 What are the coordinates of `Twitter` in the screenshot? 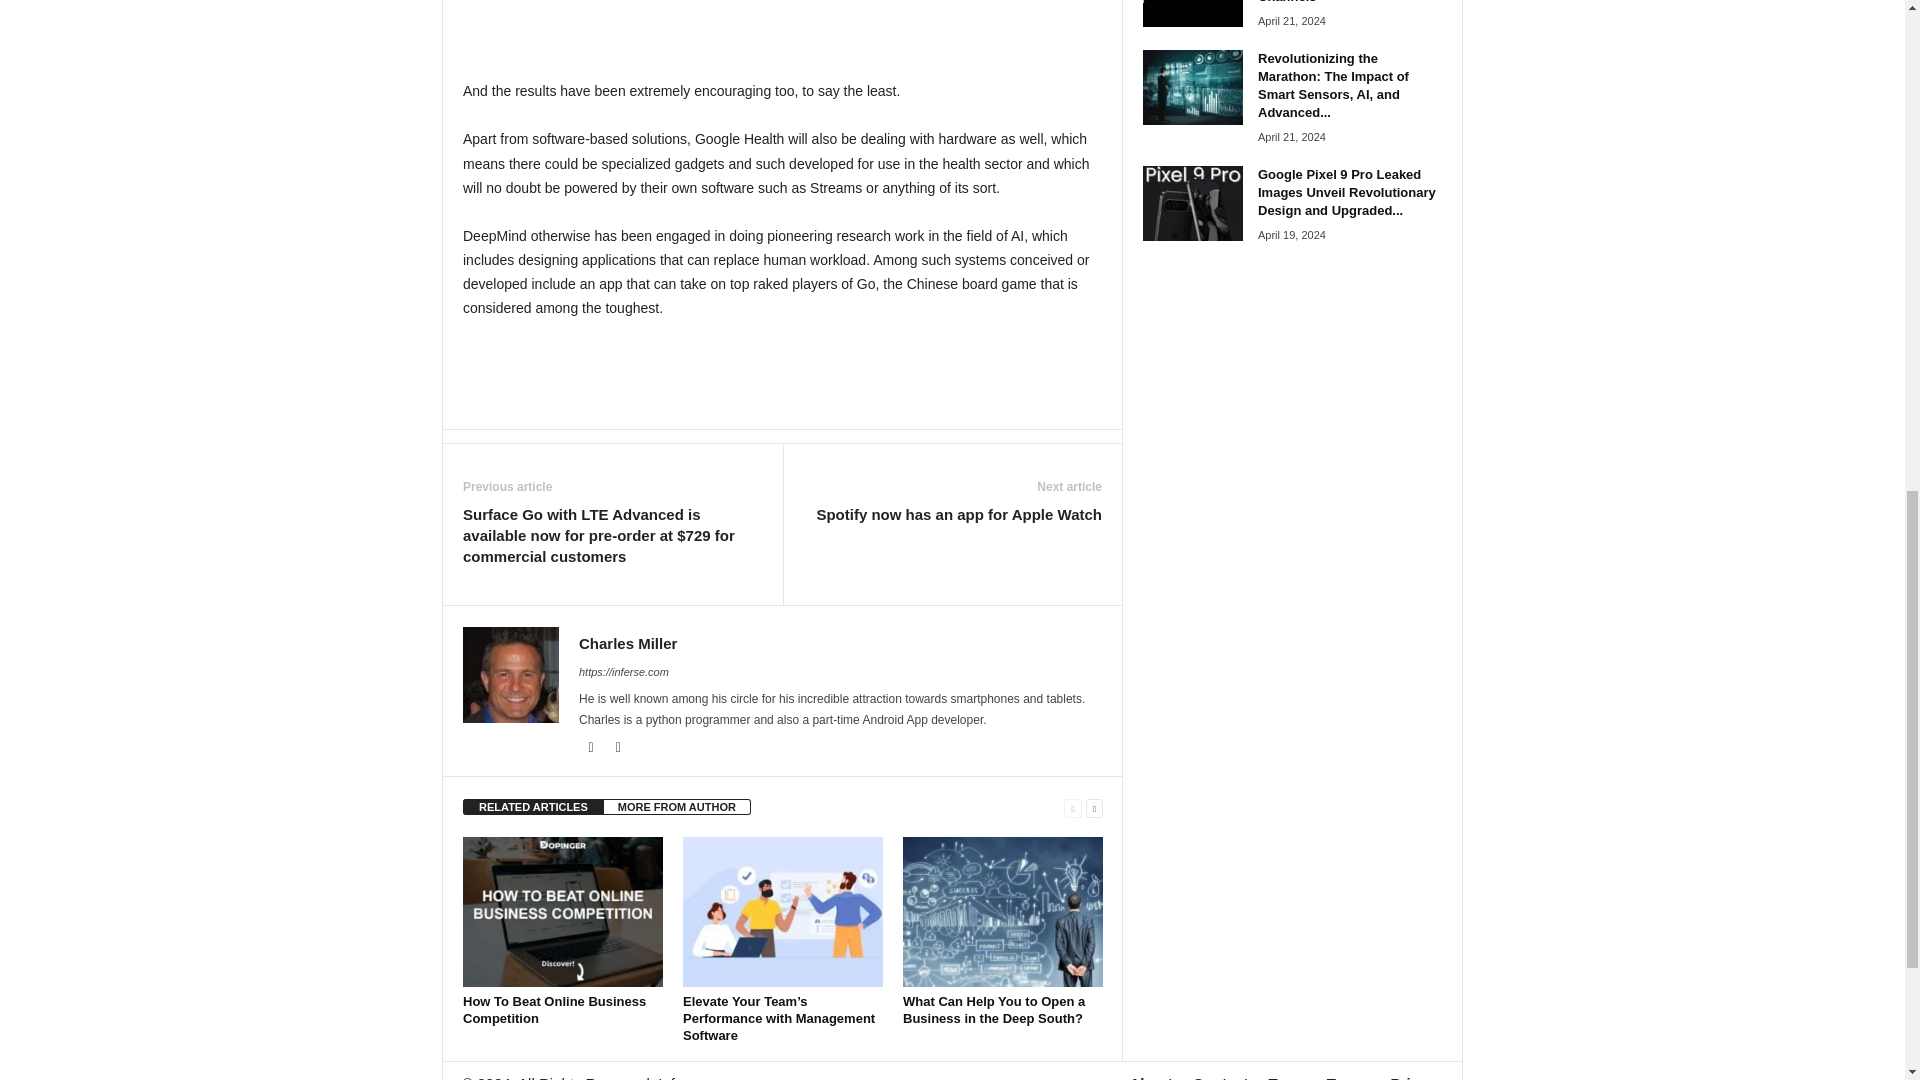 It's located at (618, 747).